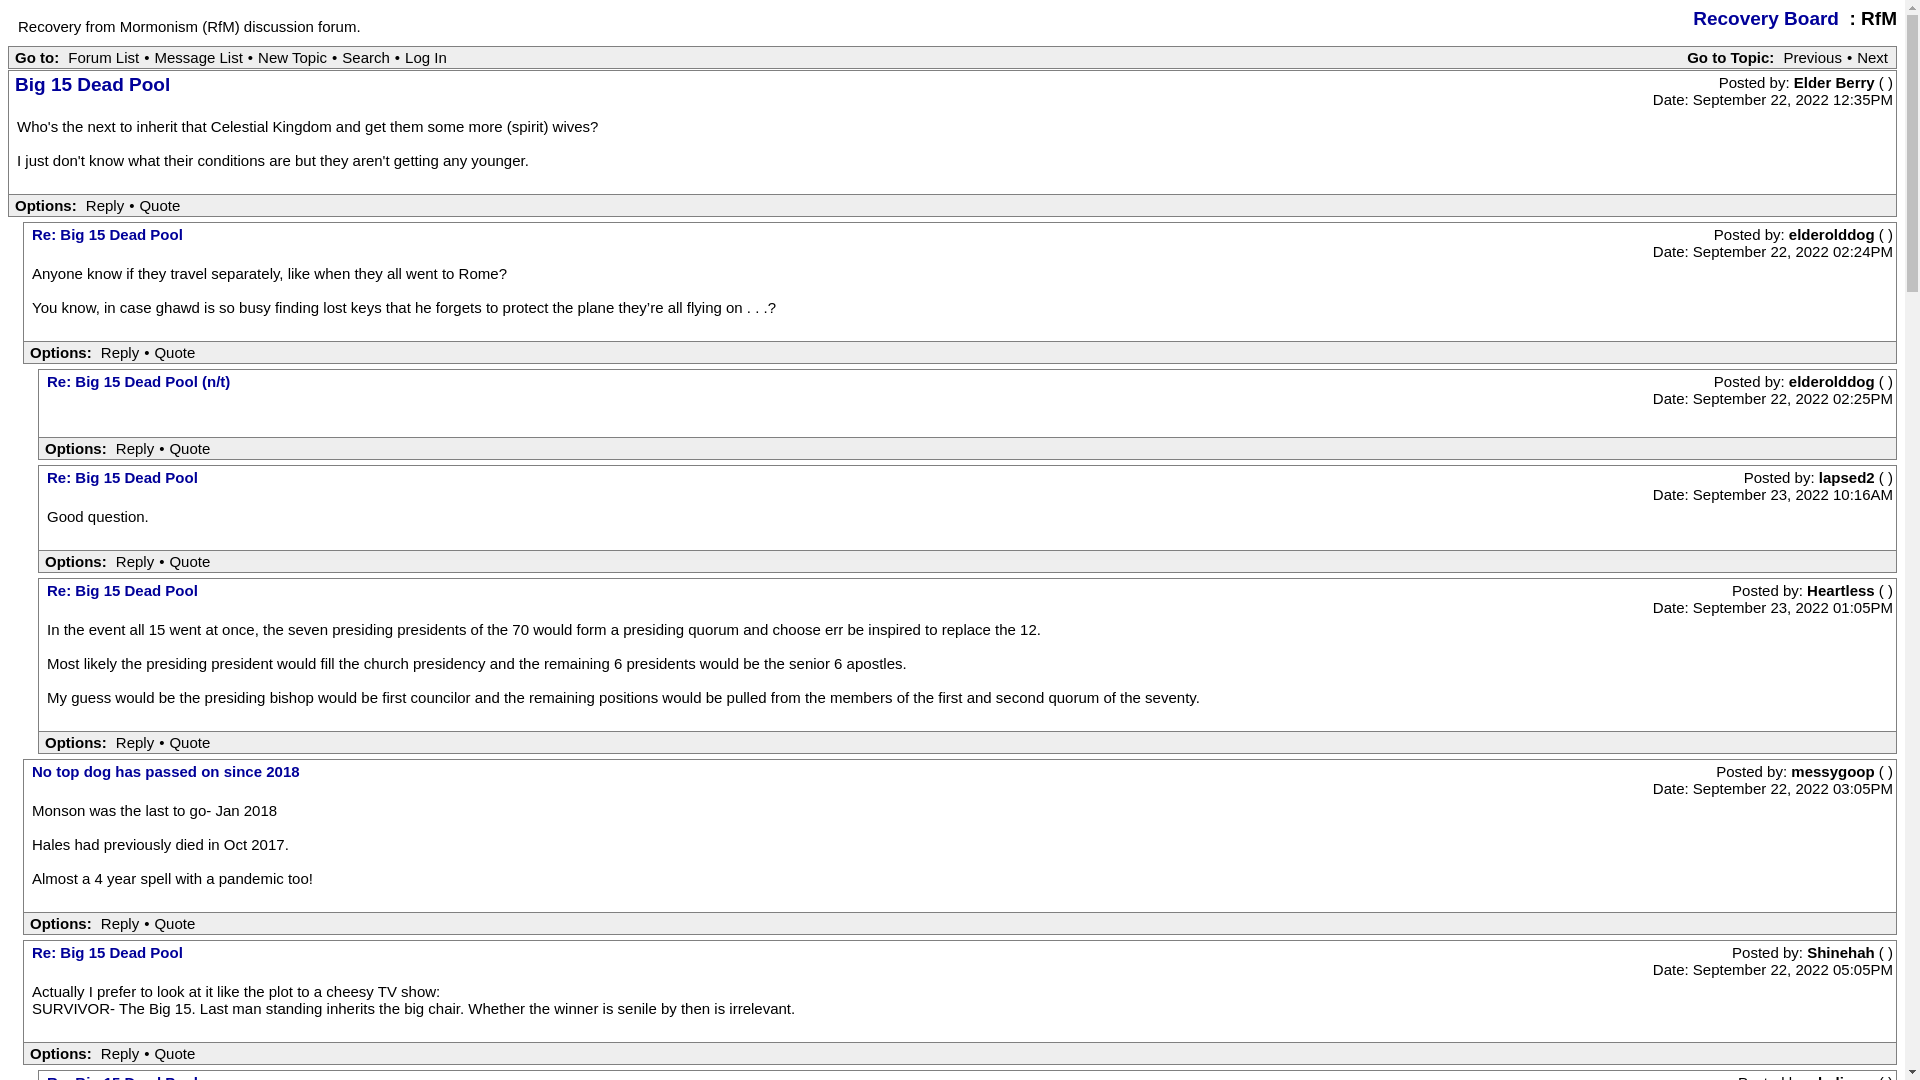  What do you see at coordinates (159, 204) in the screenshot?
I see `Quote` at bounding box center [159, 204].